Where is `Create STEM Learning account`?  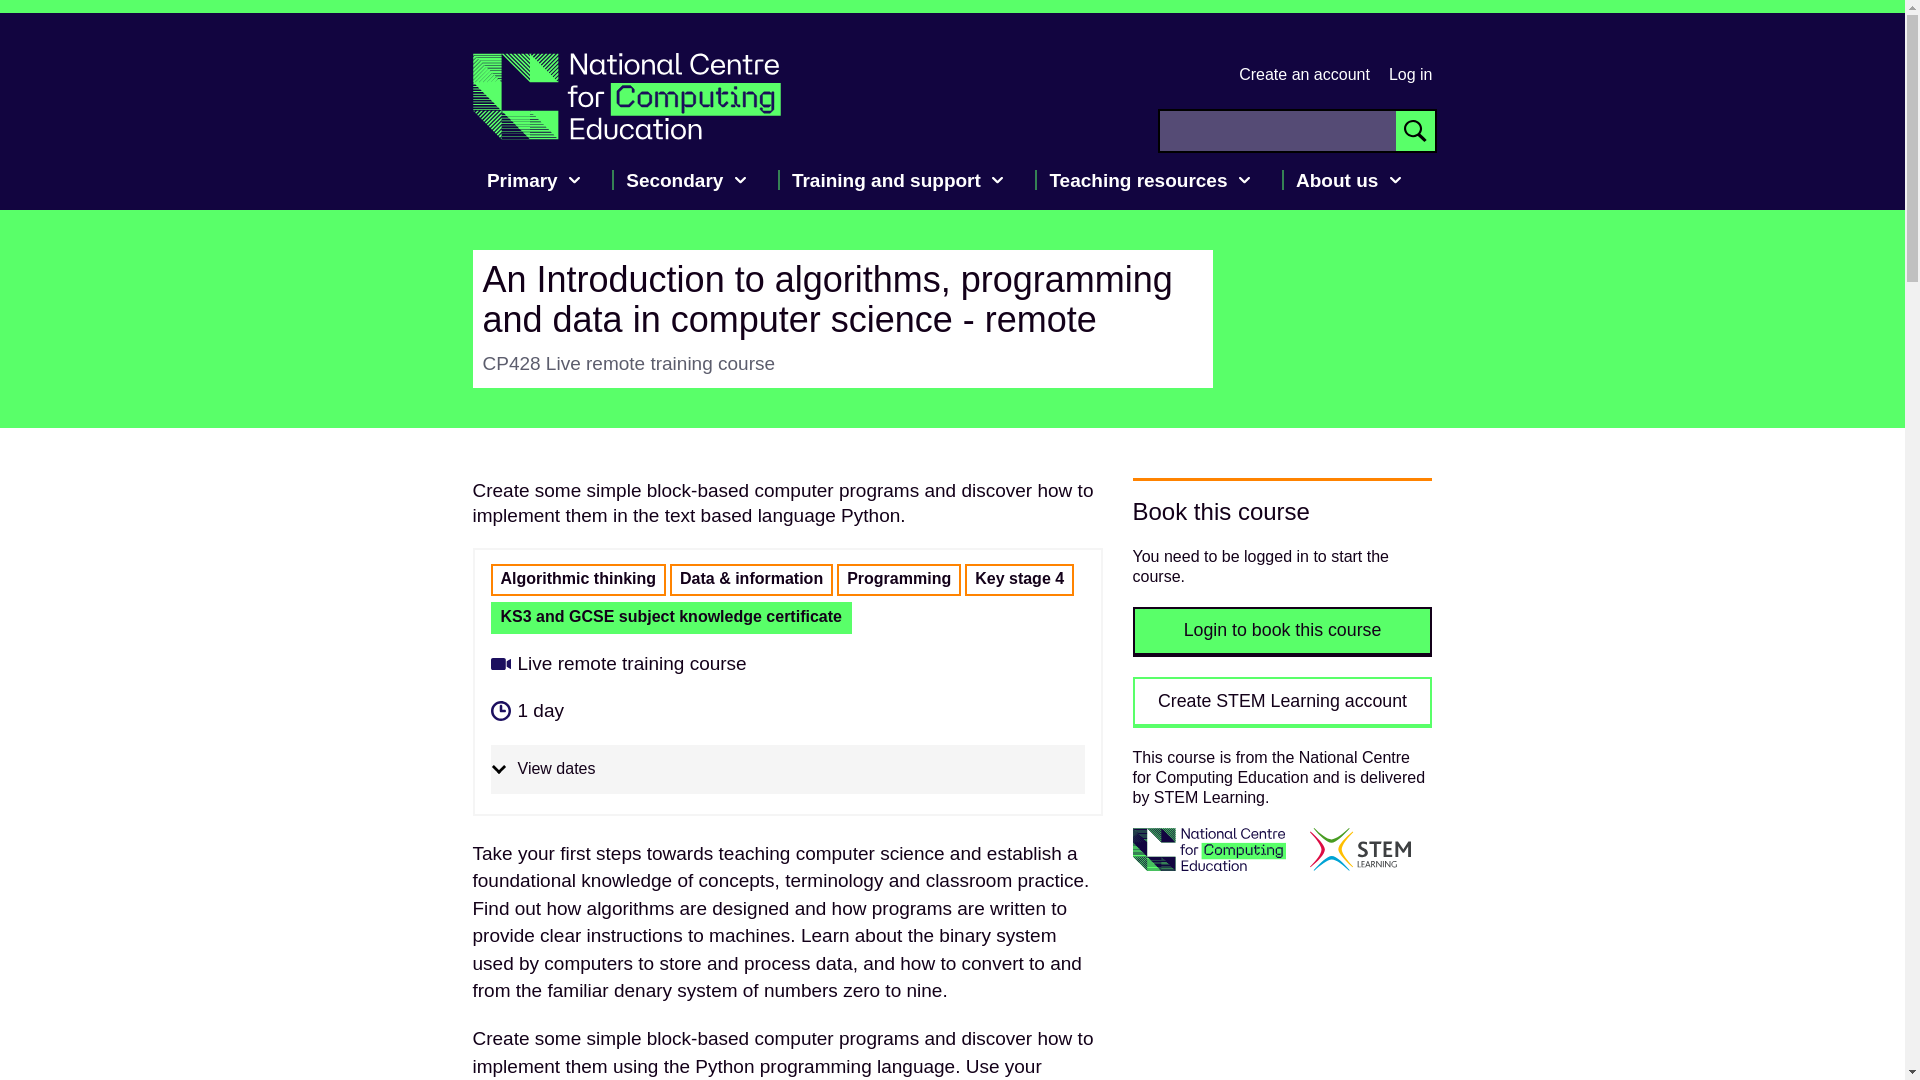 Create STEM Learning account is located at coordinates (1282, 702).